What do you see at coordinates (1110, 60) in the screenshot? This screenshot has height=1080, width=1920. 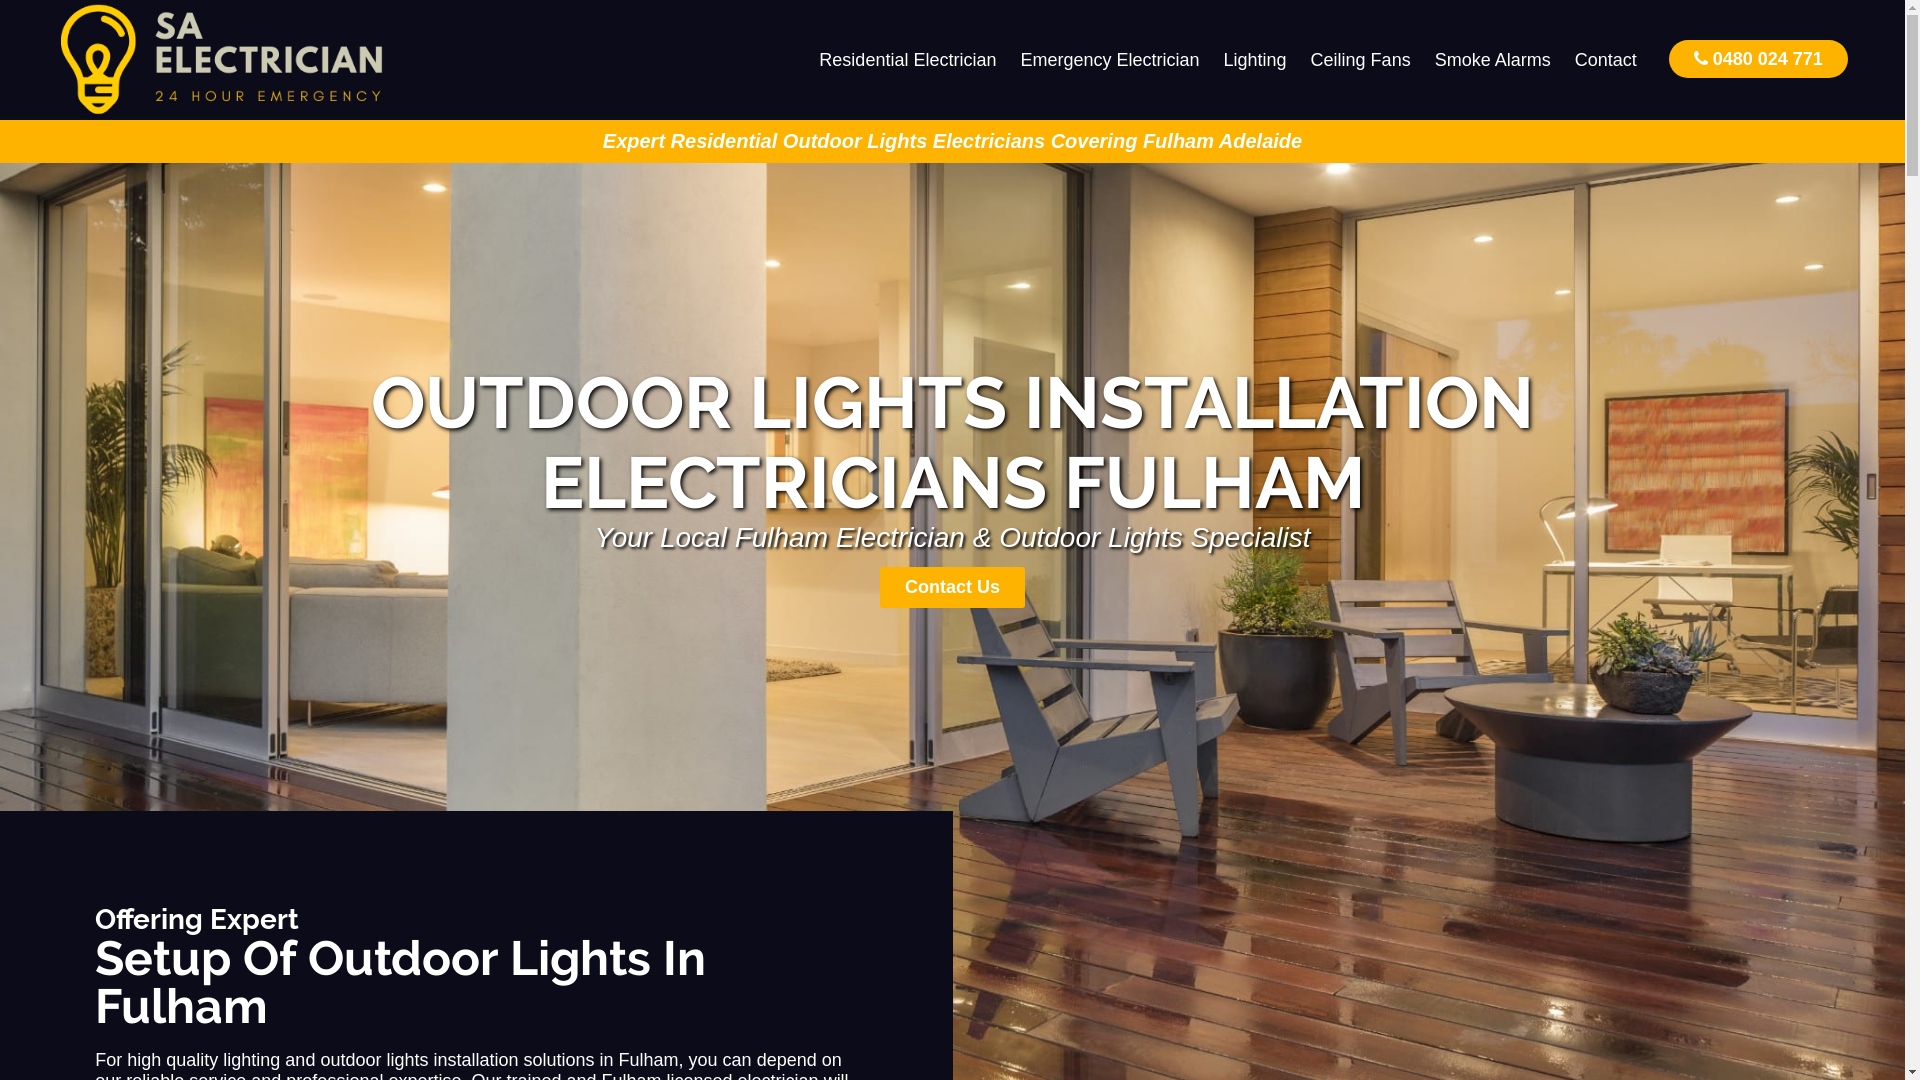 I see `Emergency Electrician` at bounding box center [1110, 60].